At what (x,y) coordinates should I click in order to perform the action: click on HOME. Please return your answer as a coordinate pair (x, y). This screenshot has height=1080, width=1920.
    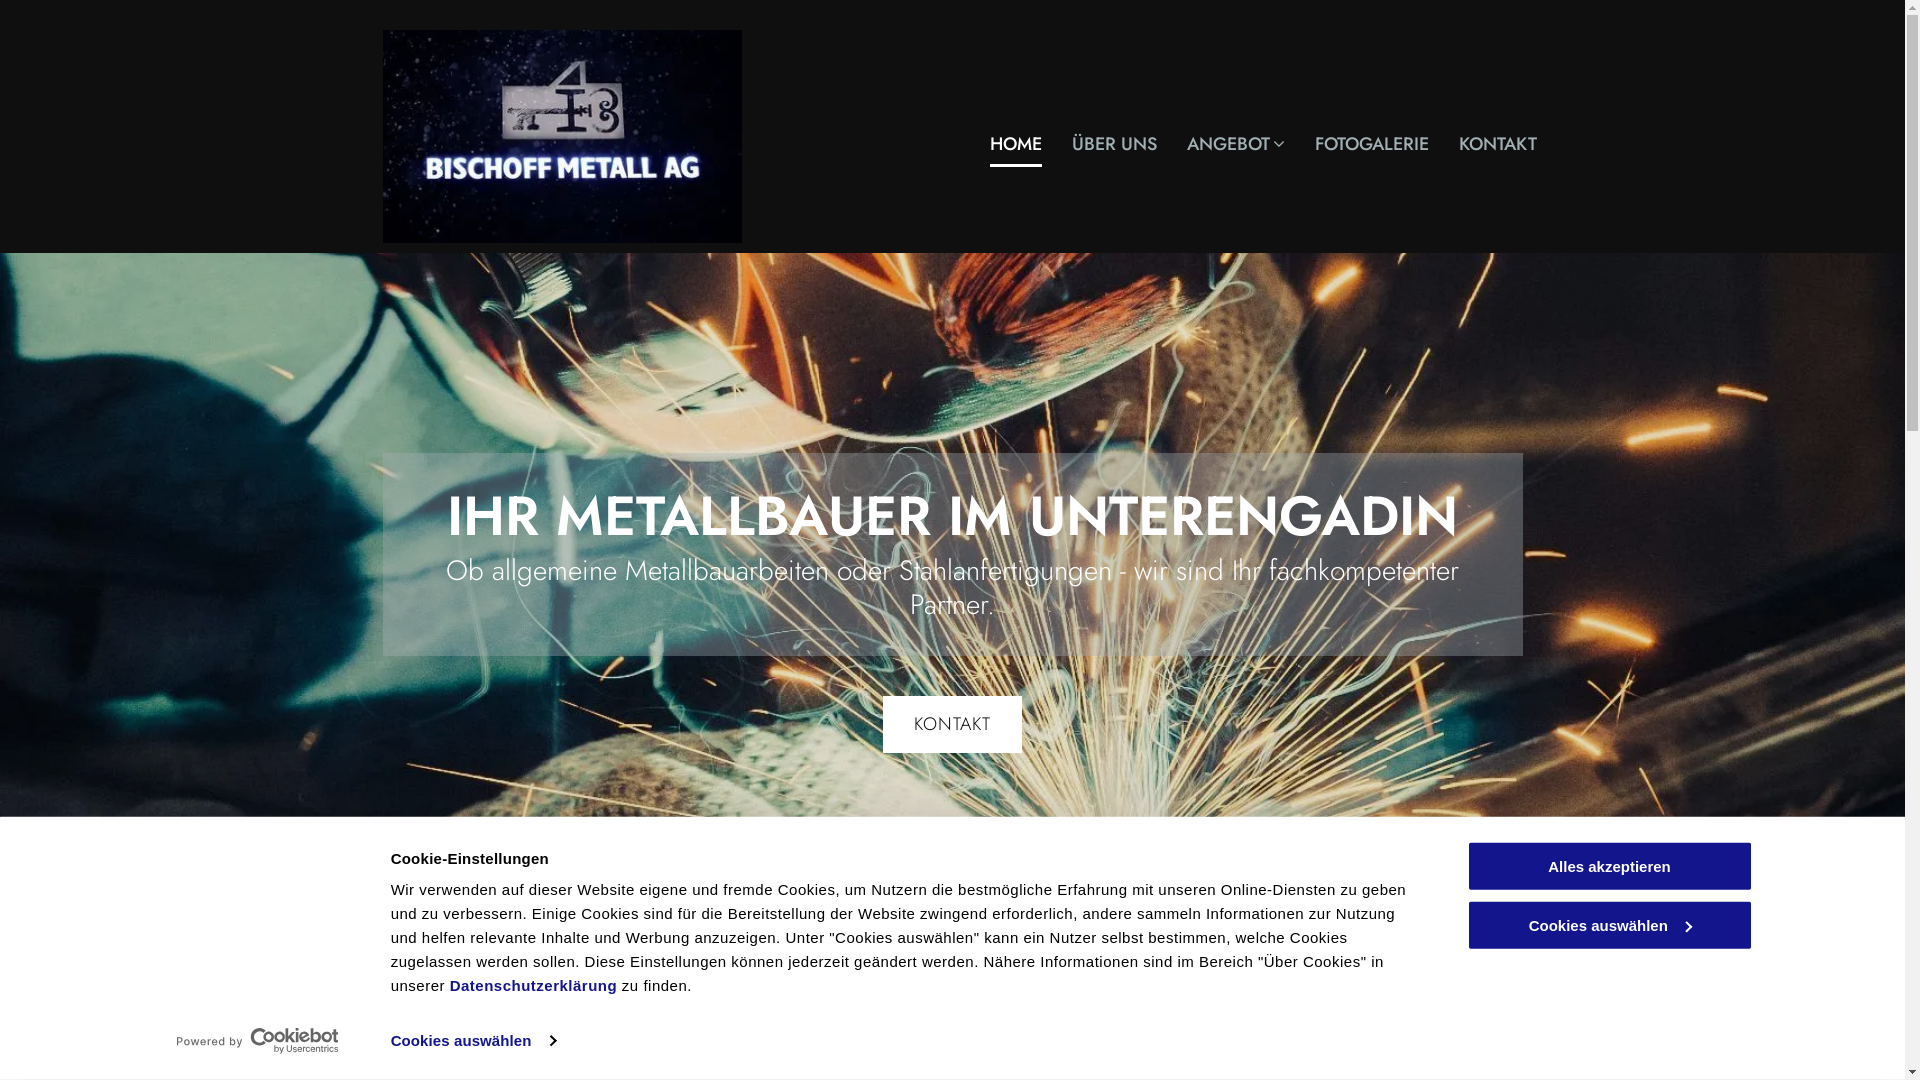
    Looking at the image, I should click on (1001, 146).